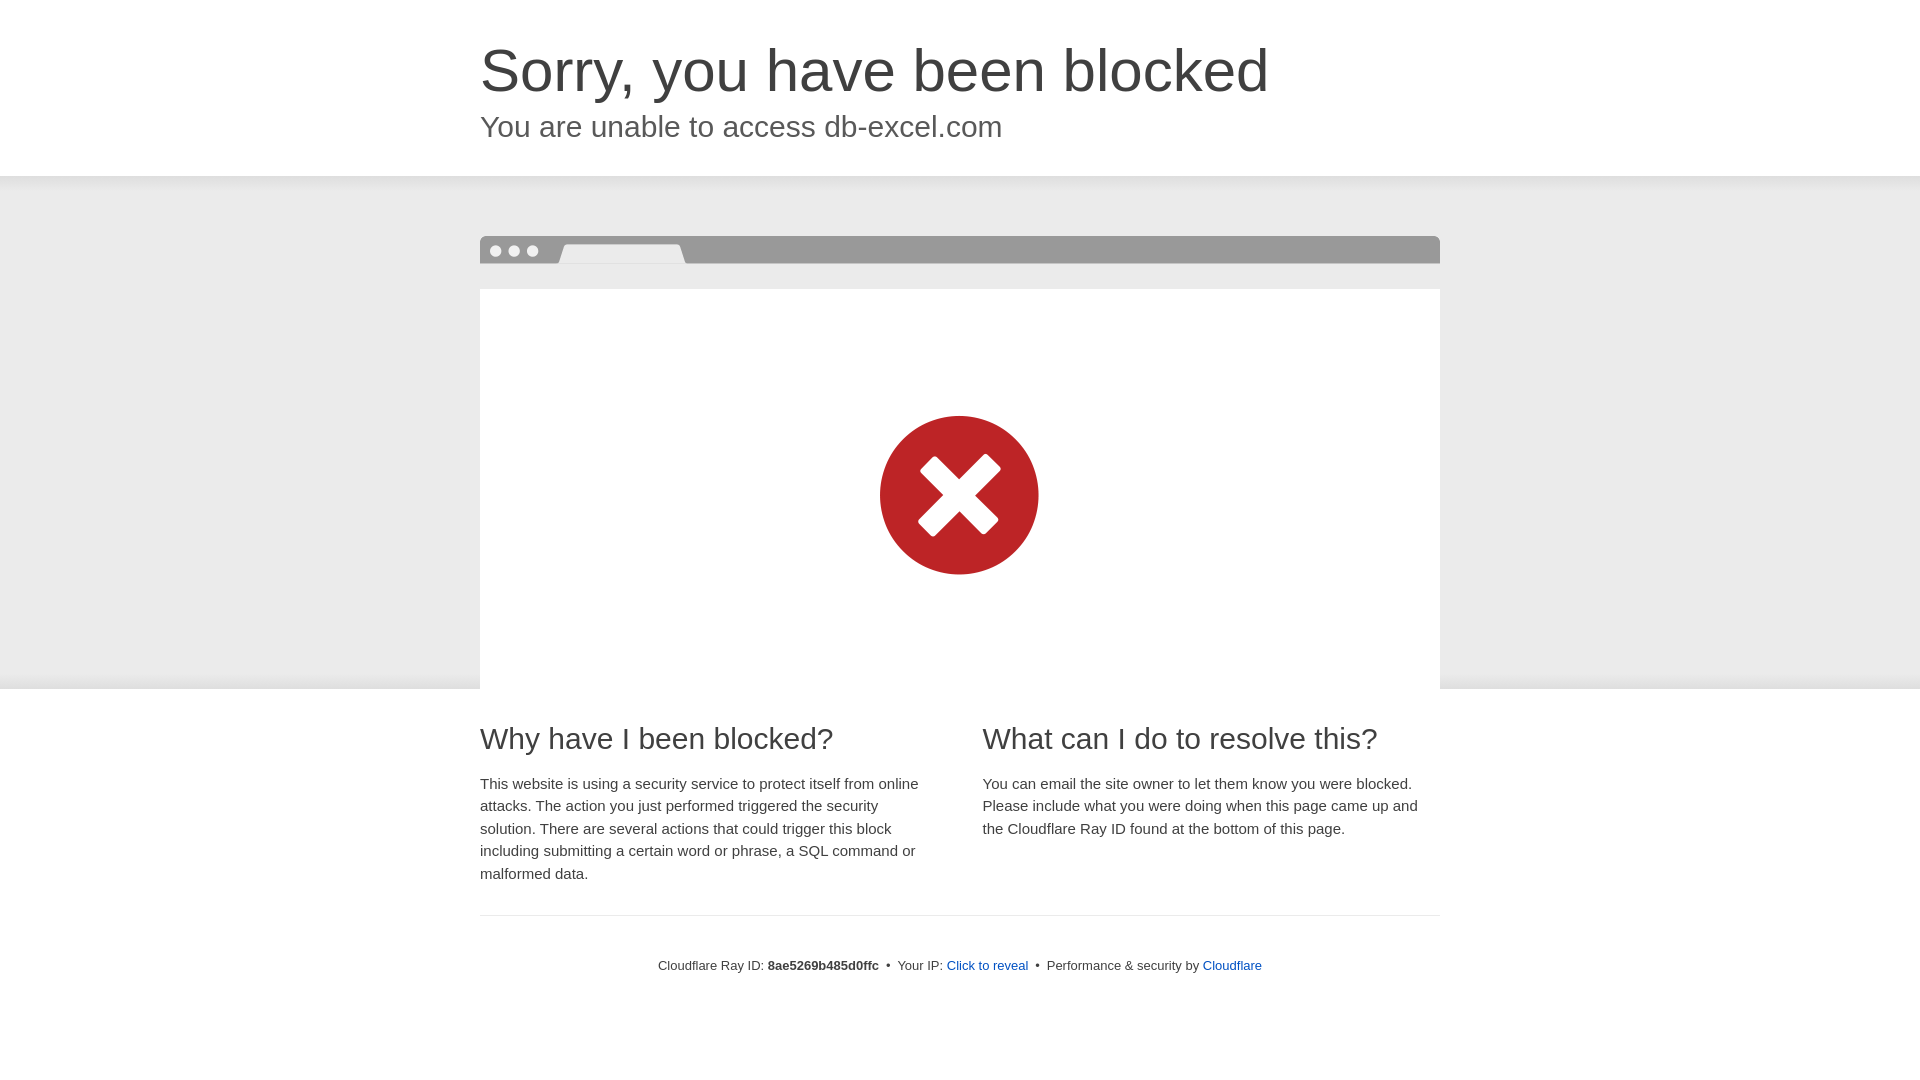 The image size is (1920, 1080). Describe the element at coordinates (988, 966) in the screenshot. I see `Click to reveal` at that location.